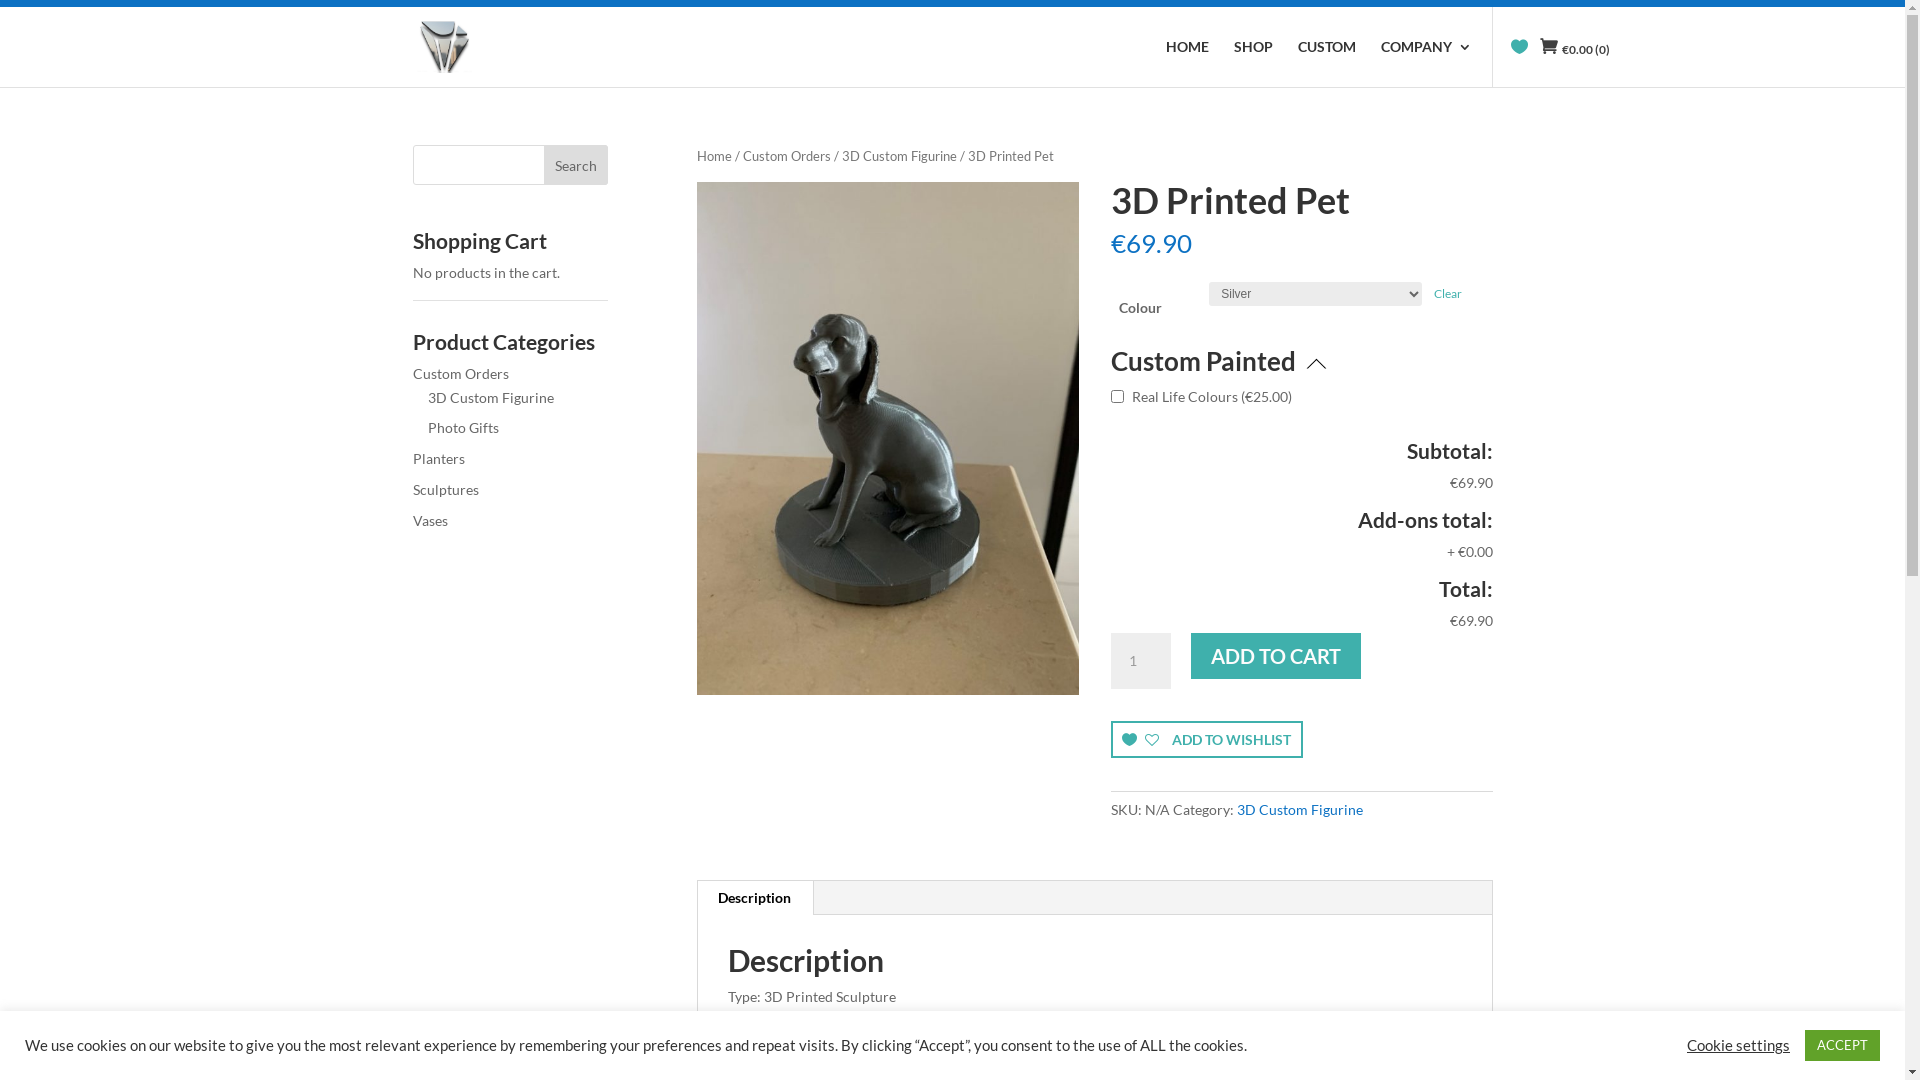 The width and height of the screenshot is (1920, 1080). What do you see at coordinates (430, 520) in the screenshot?
I see `Vases` at bounding box center [430, 520].